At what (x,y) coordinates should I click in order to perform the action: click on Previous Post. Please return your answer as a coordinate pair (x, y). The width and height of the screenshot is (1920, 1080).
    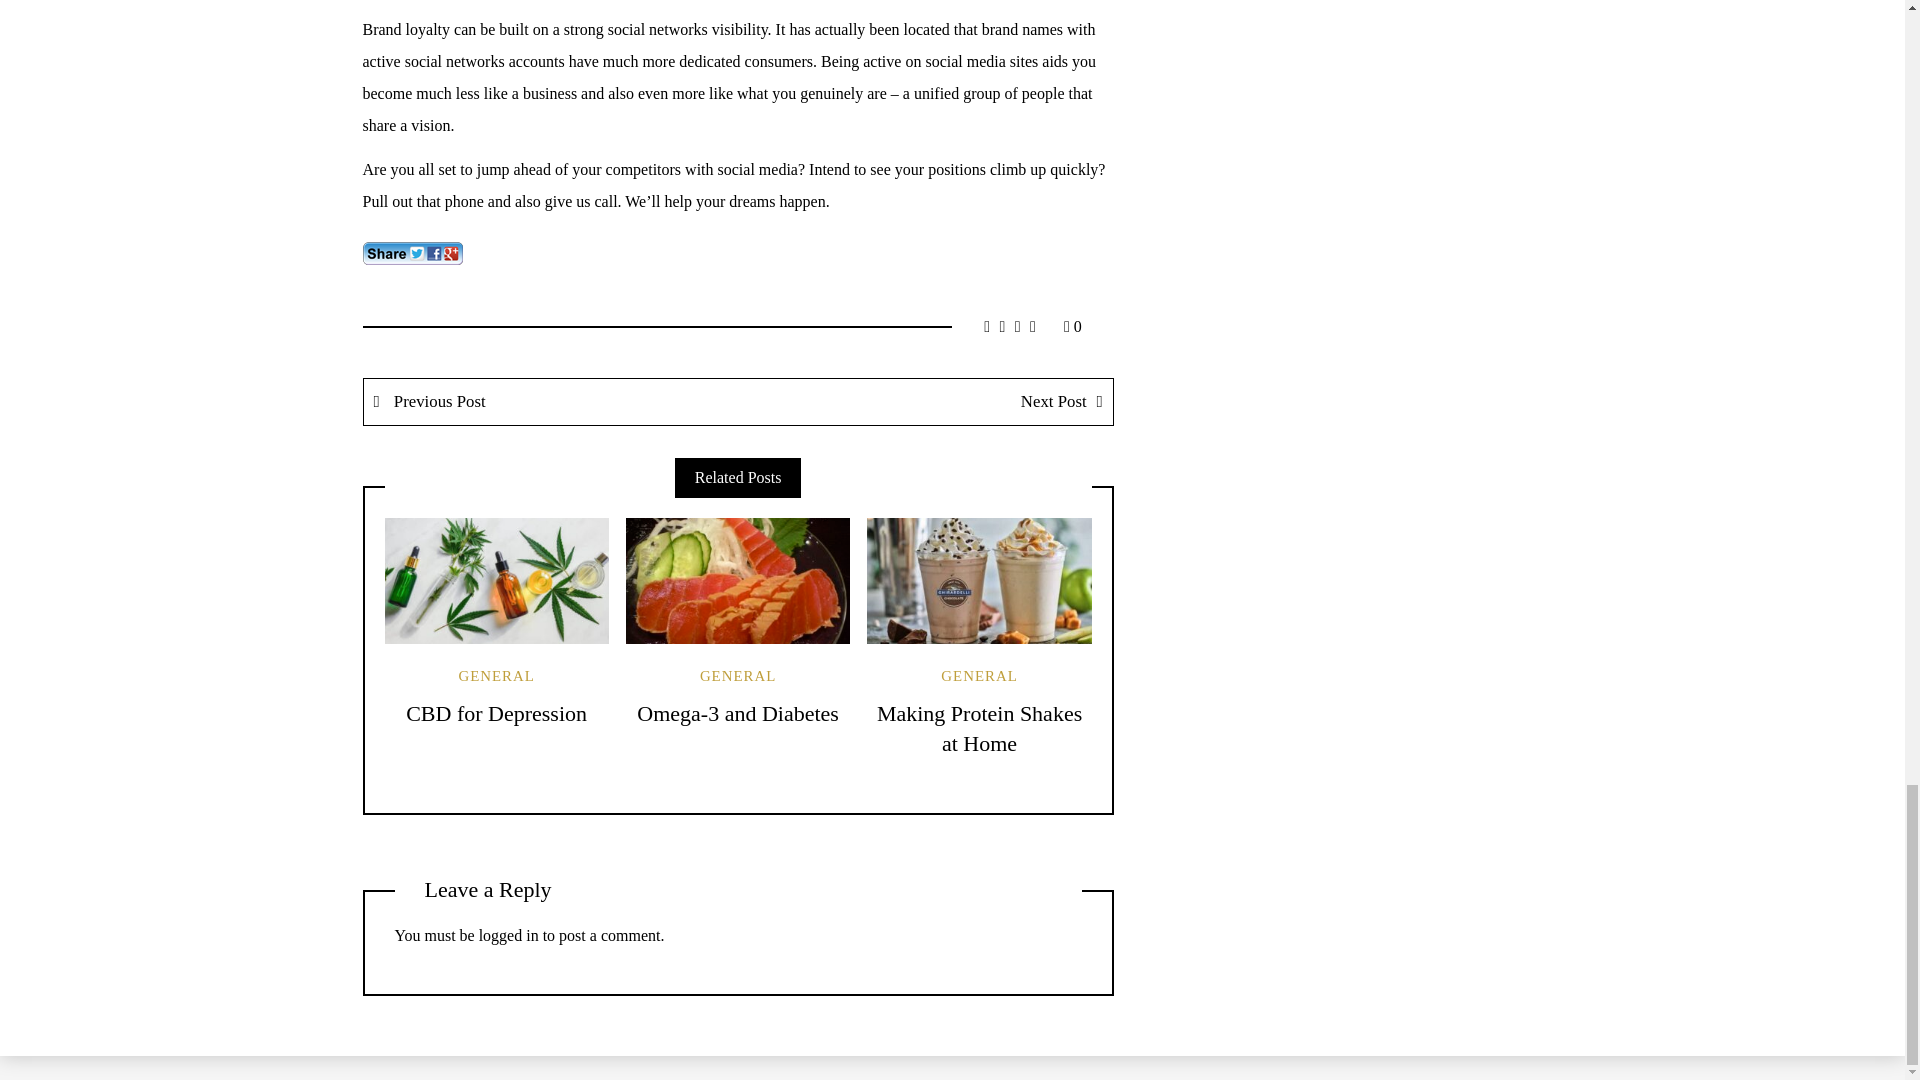
    Looking at the image, I should click on (552, 402).